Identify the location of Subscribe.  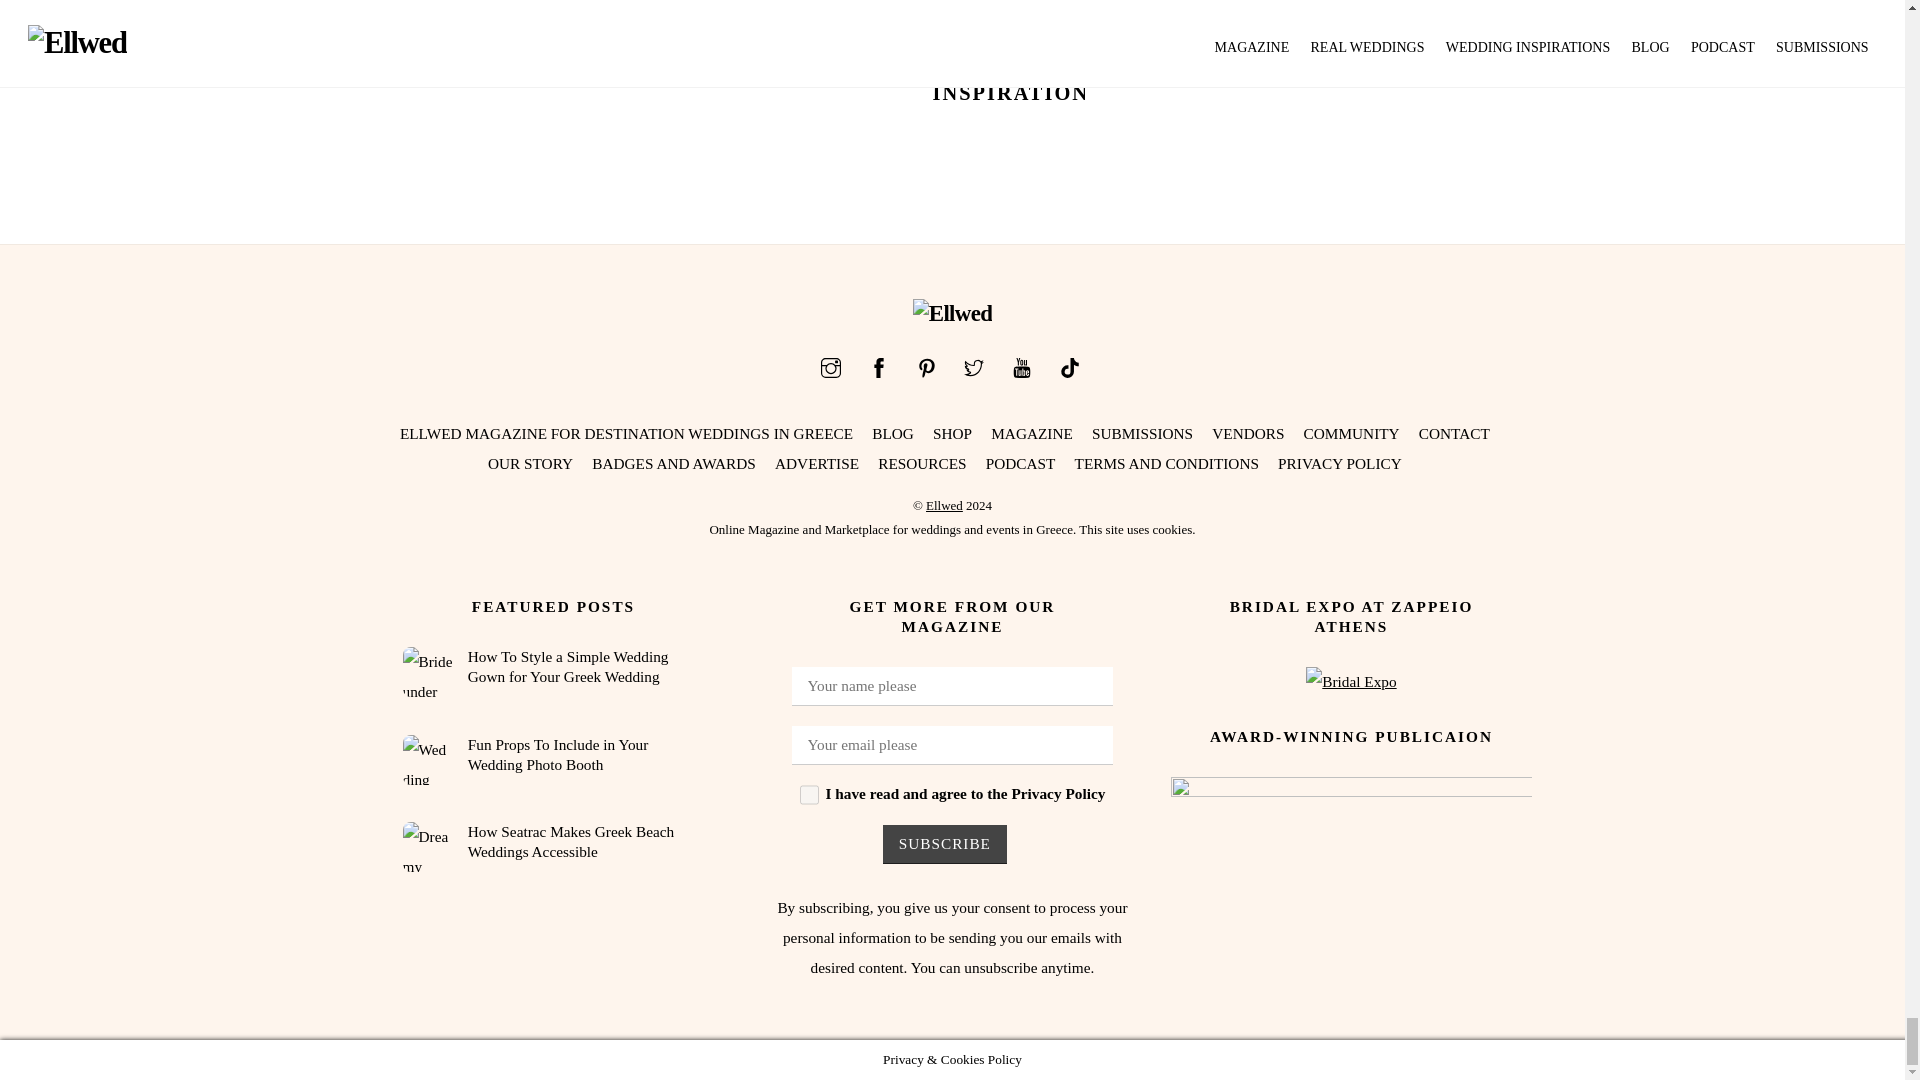
(944, 844).